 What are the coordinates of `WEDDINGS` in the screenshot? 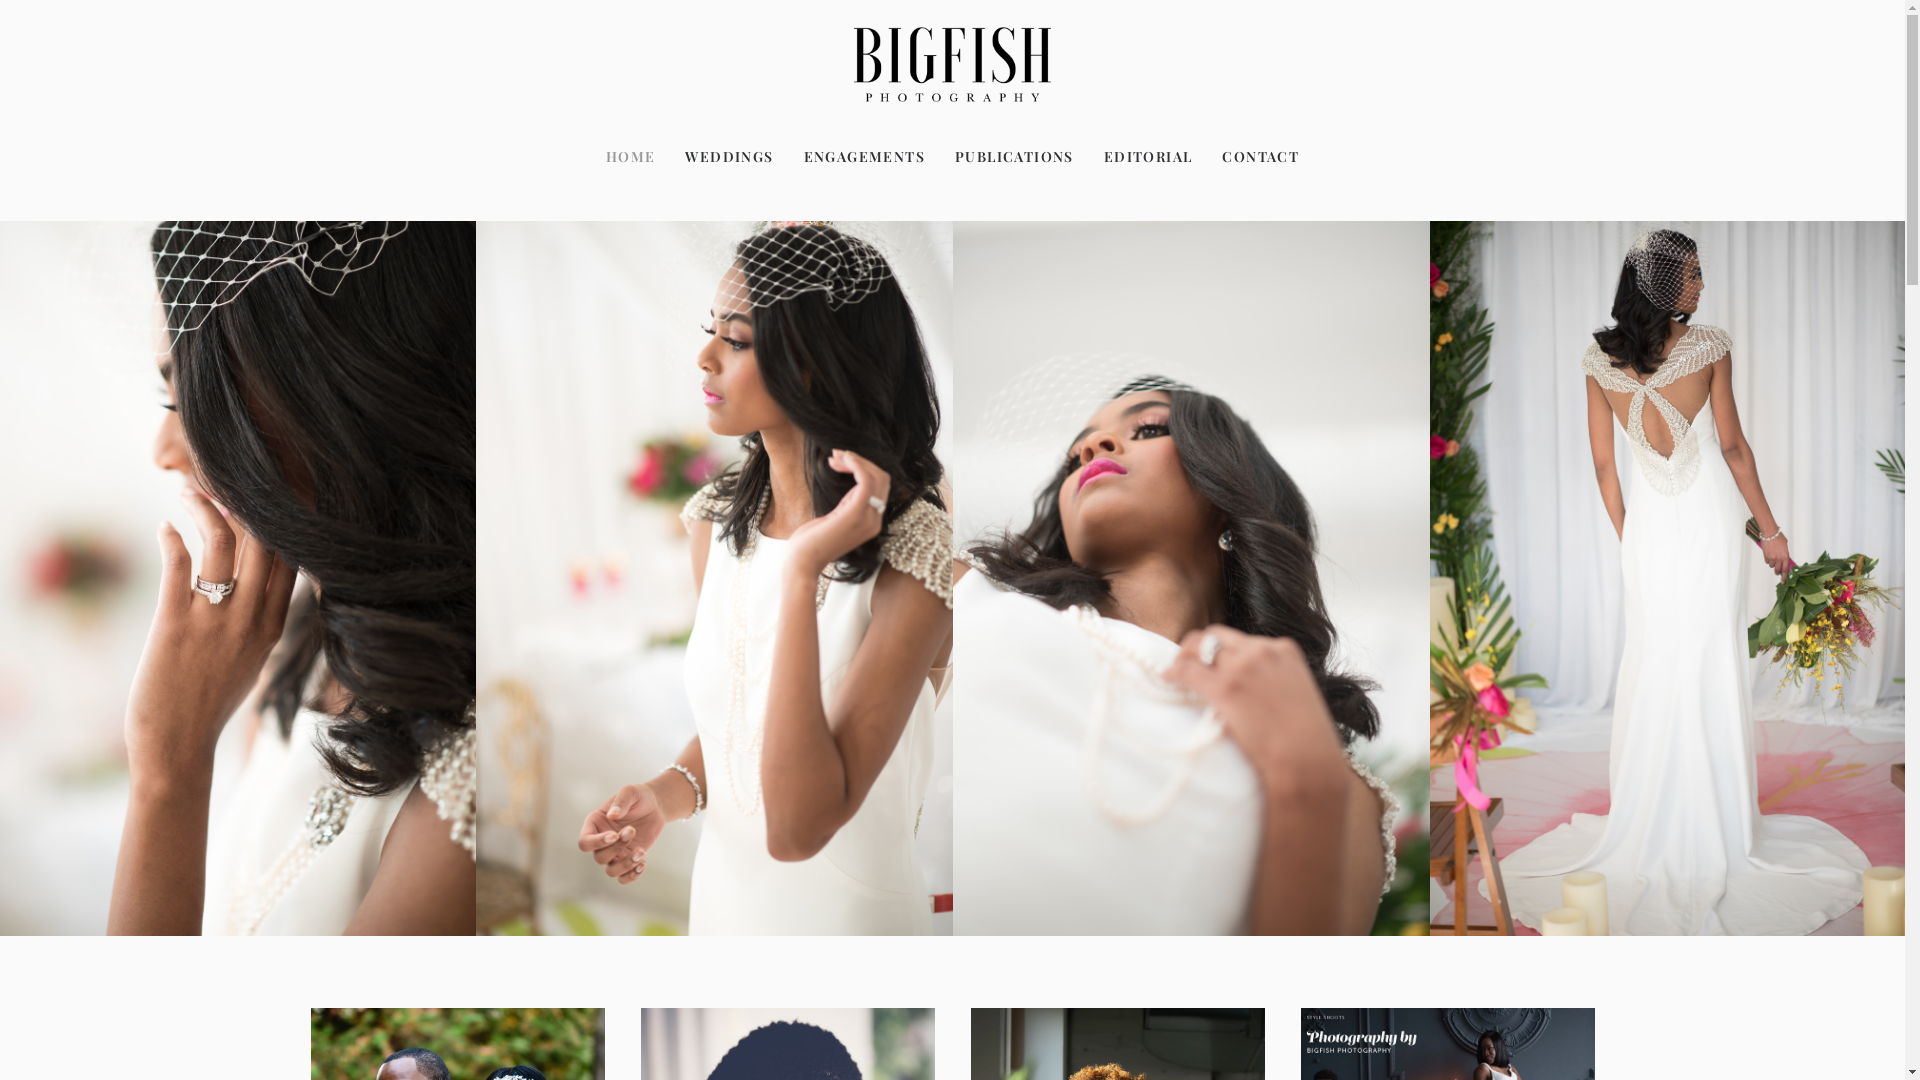 It's located at (729, 157).